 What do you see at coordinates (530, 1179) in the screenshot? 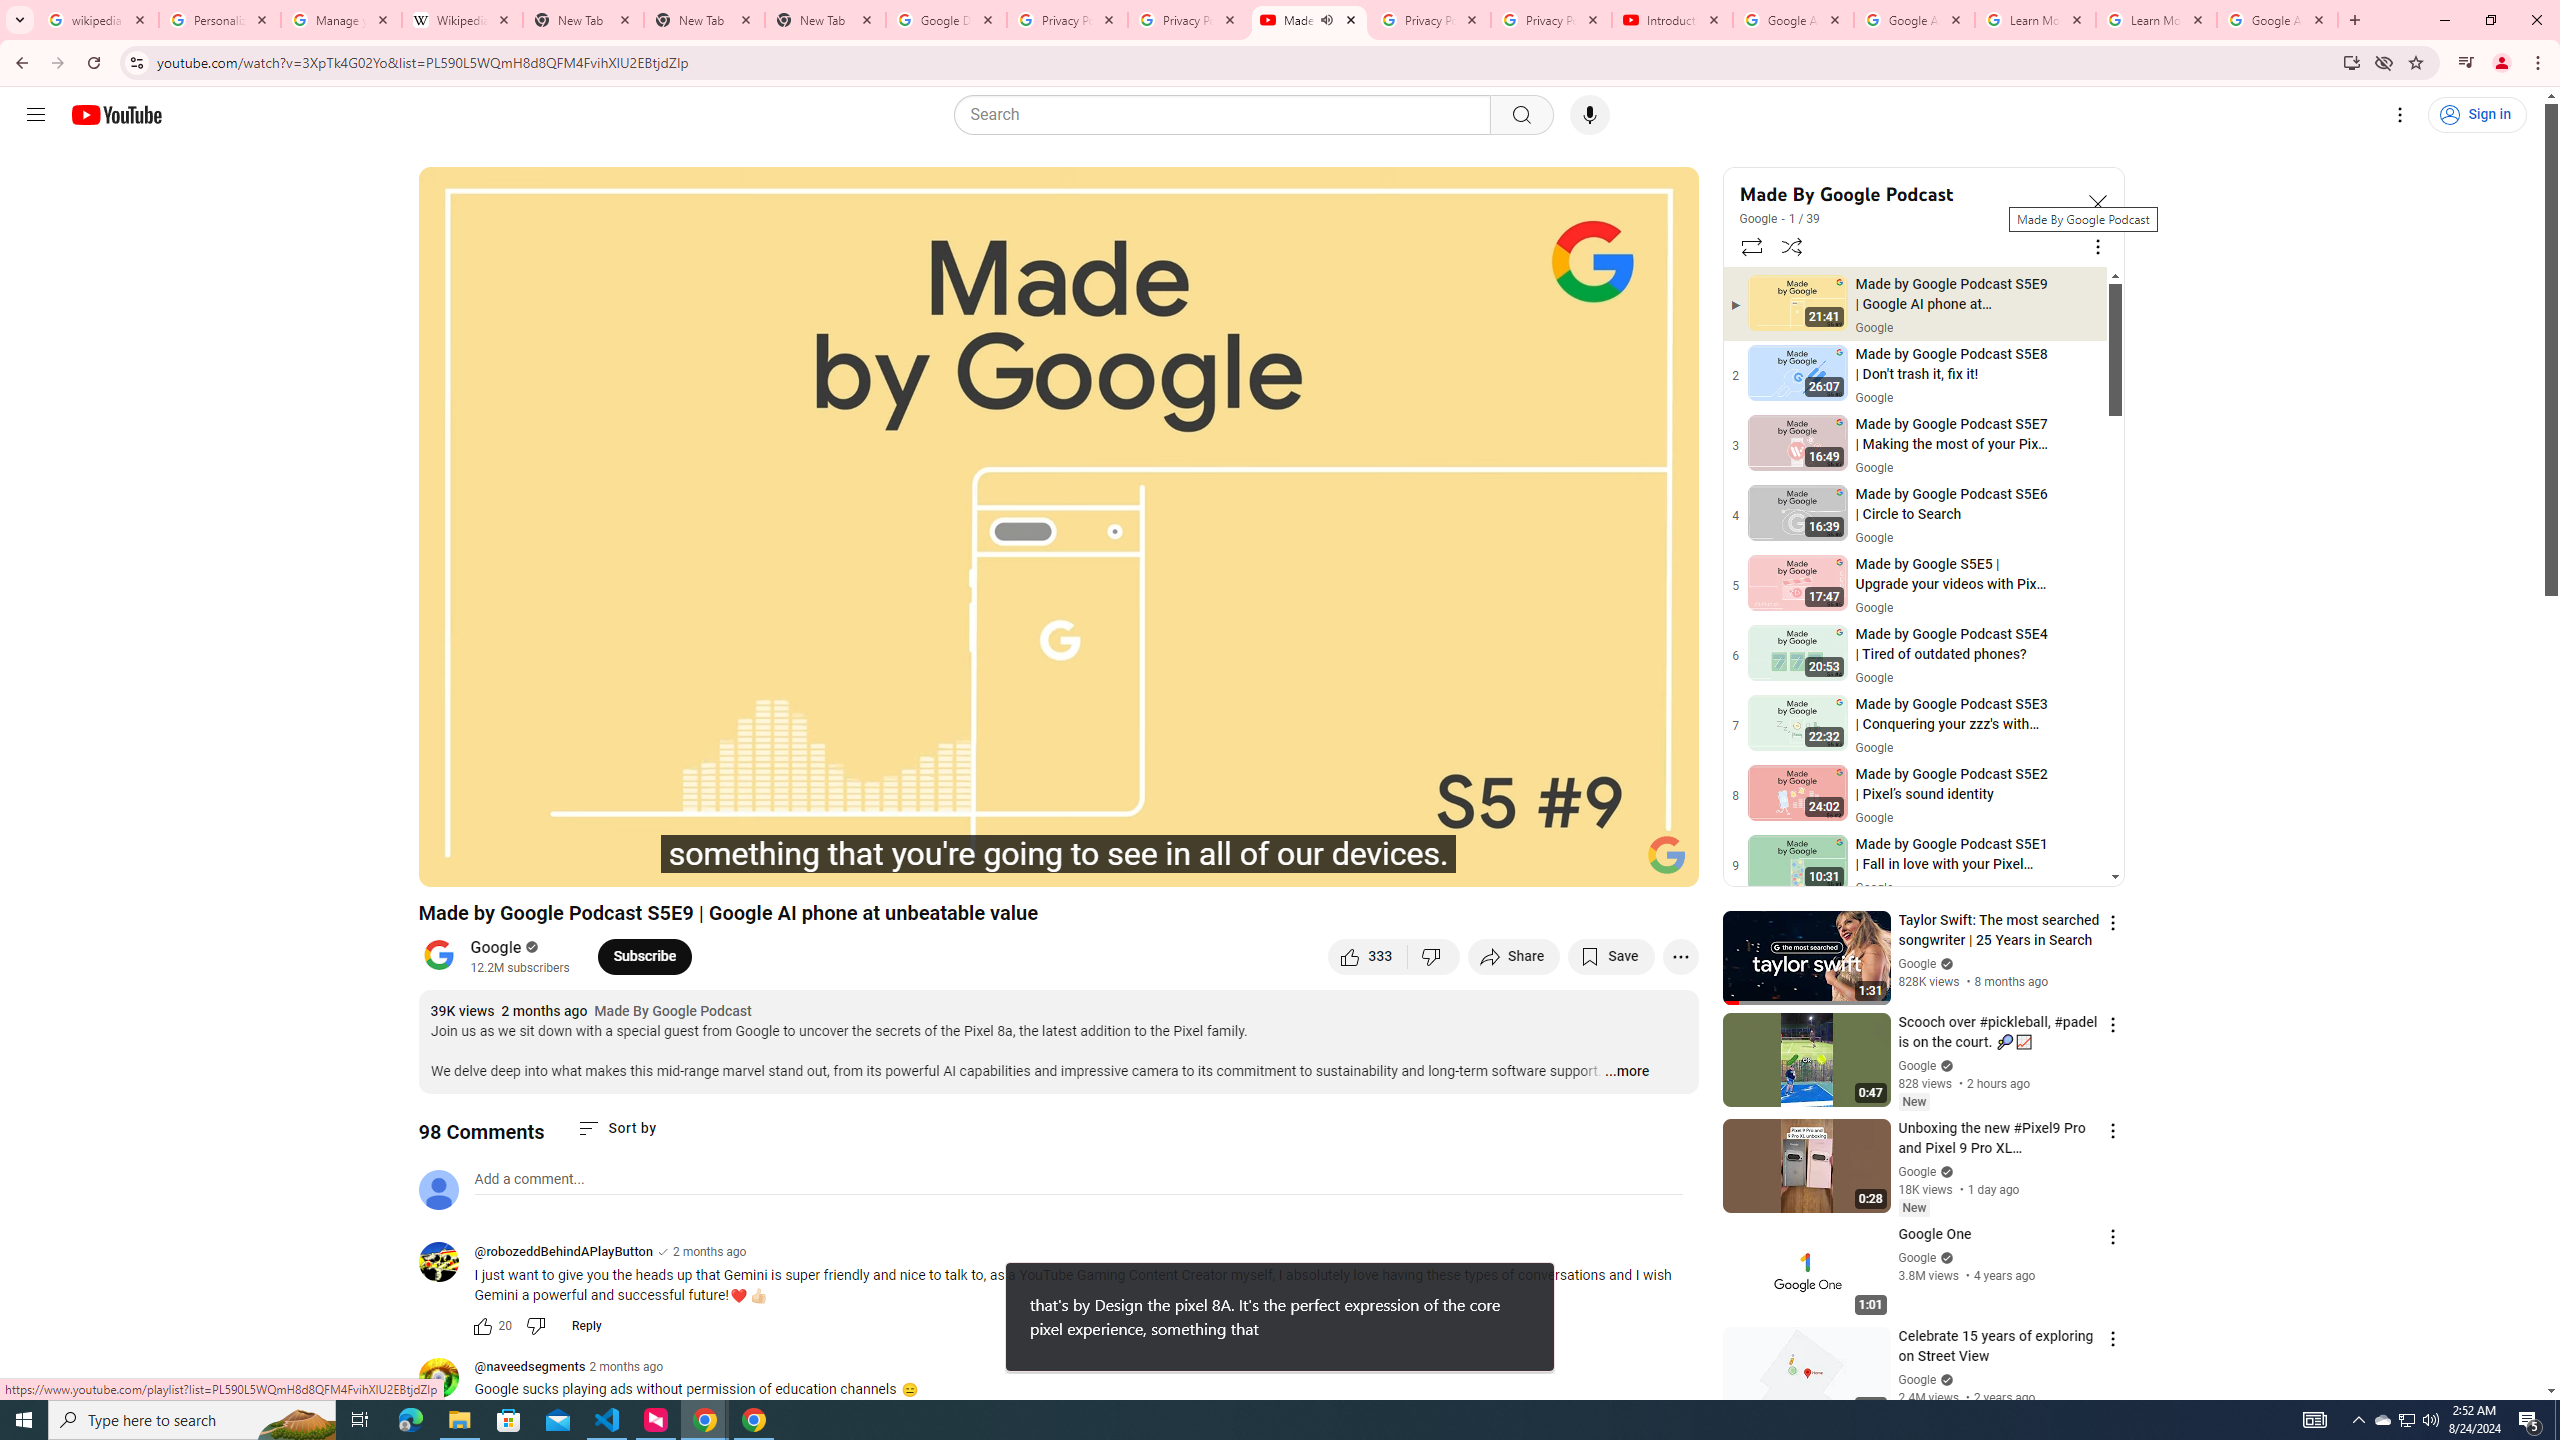
I see `AutomationID: simplebox-placeholder` at bounding box center [530, 1179].